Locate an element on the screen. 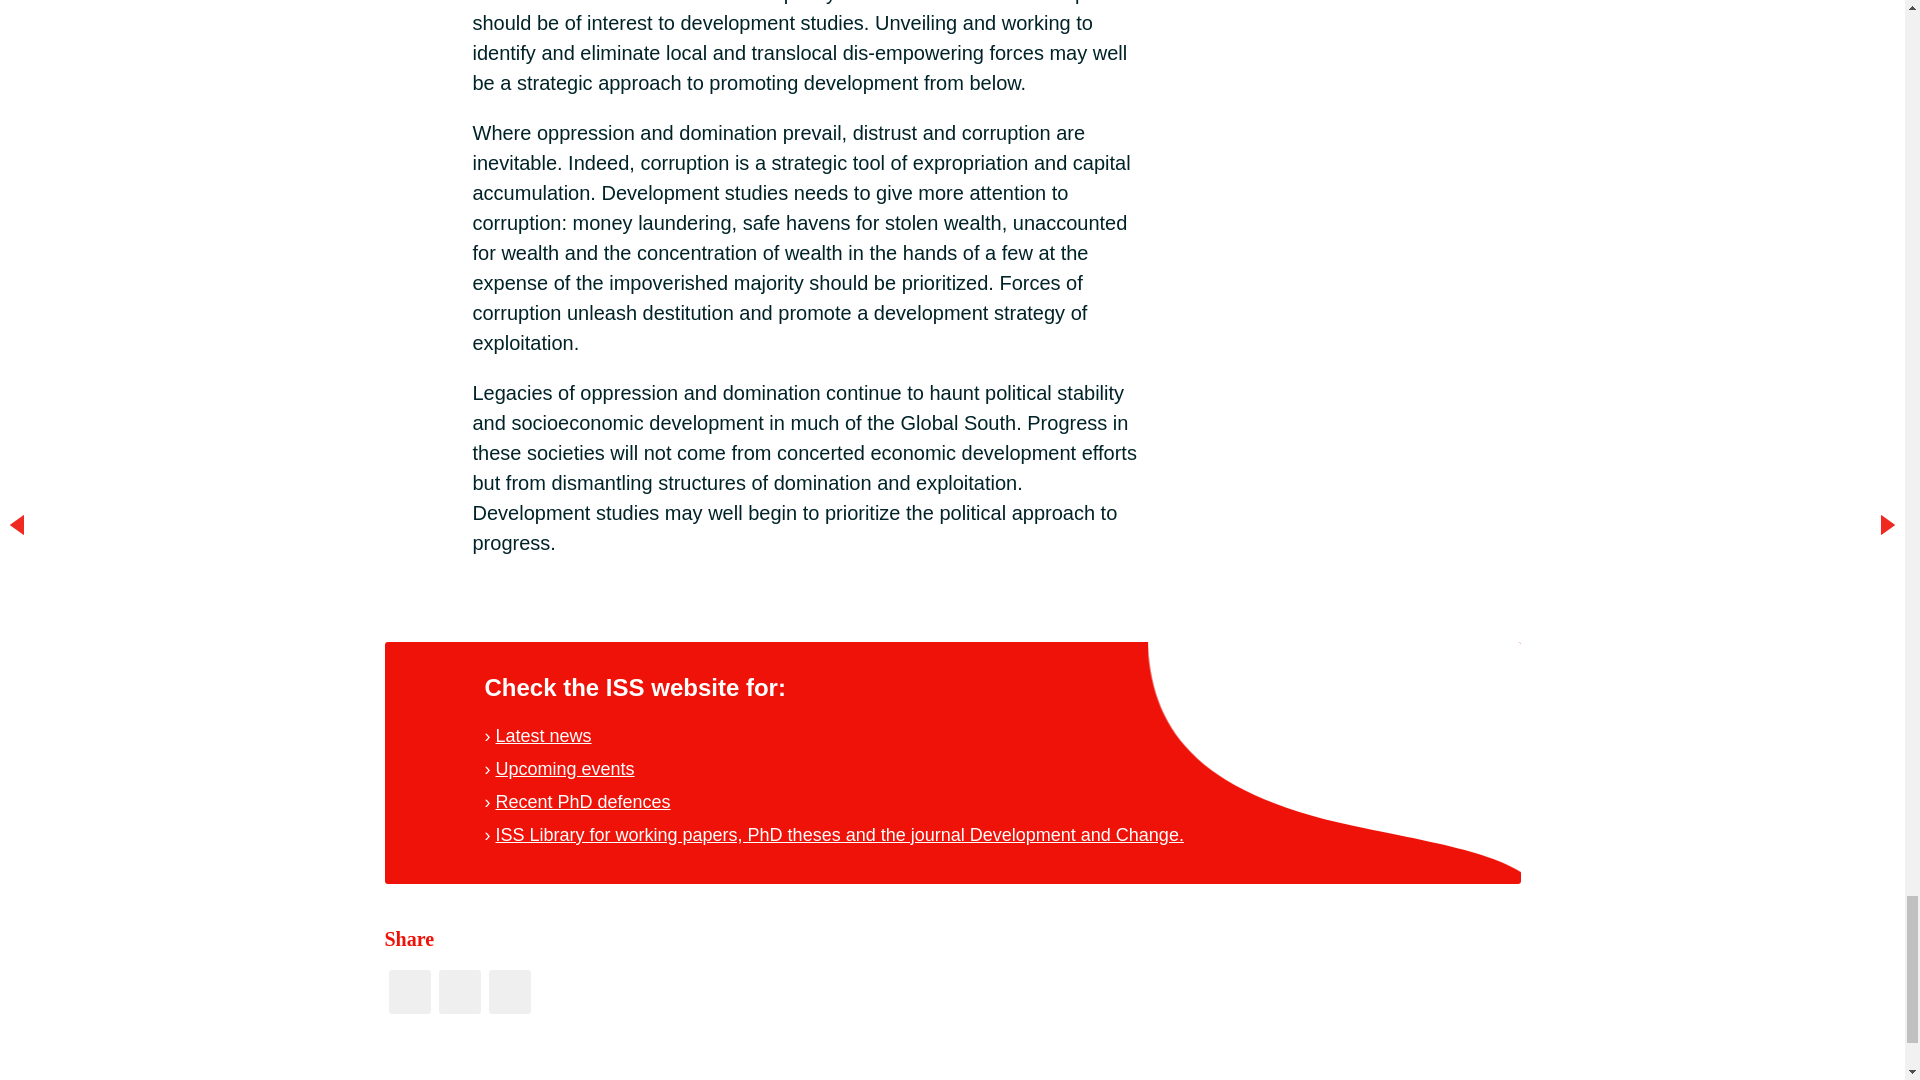 The width and height of the screenshot is (1920, 1080). Share to Facebook is located at coordinates (408, 992).